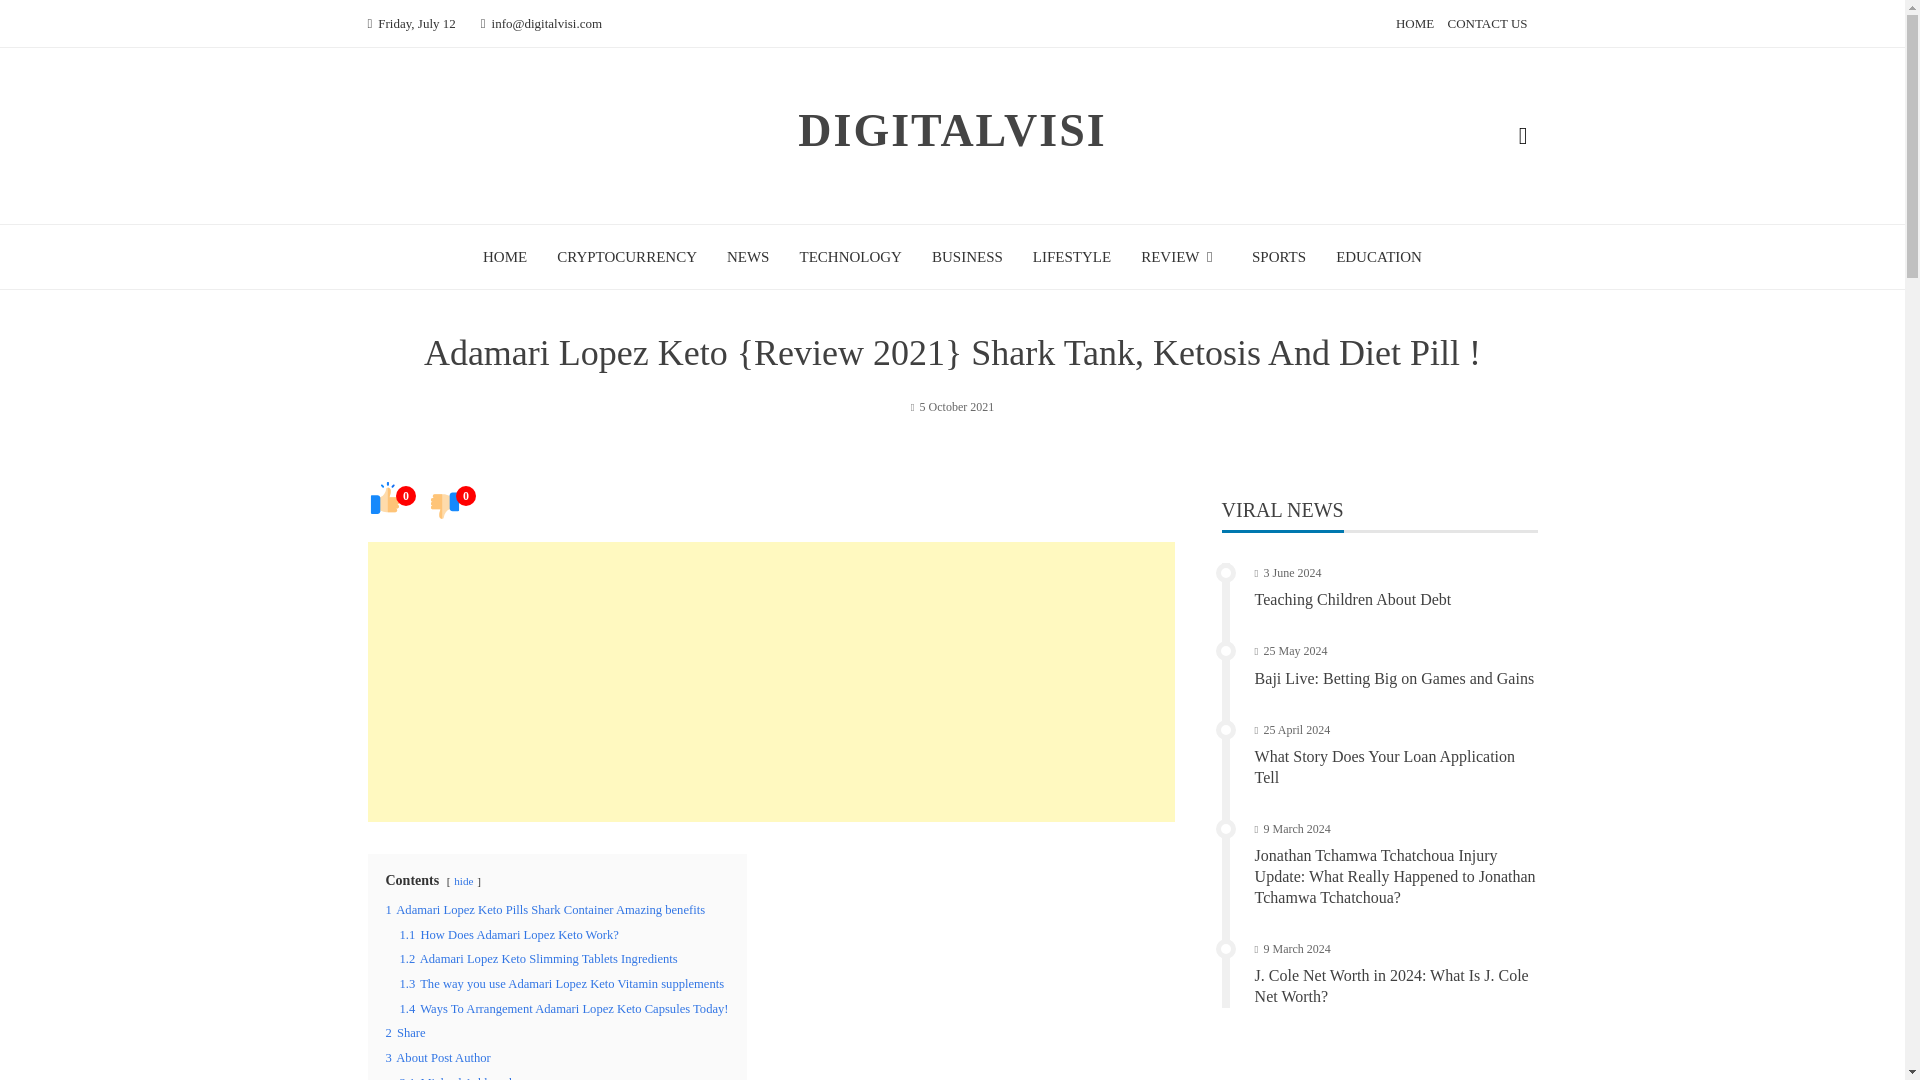 The height and width of the screenshot is (1080, 1920). What do you see at coordinates (508, 934) in the screenshot?
I see `1.1 How Does Adamari Lopez Keto Work?` at bounding box center [508, 934].